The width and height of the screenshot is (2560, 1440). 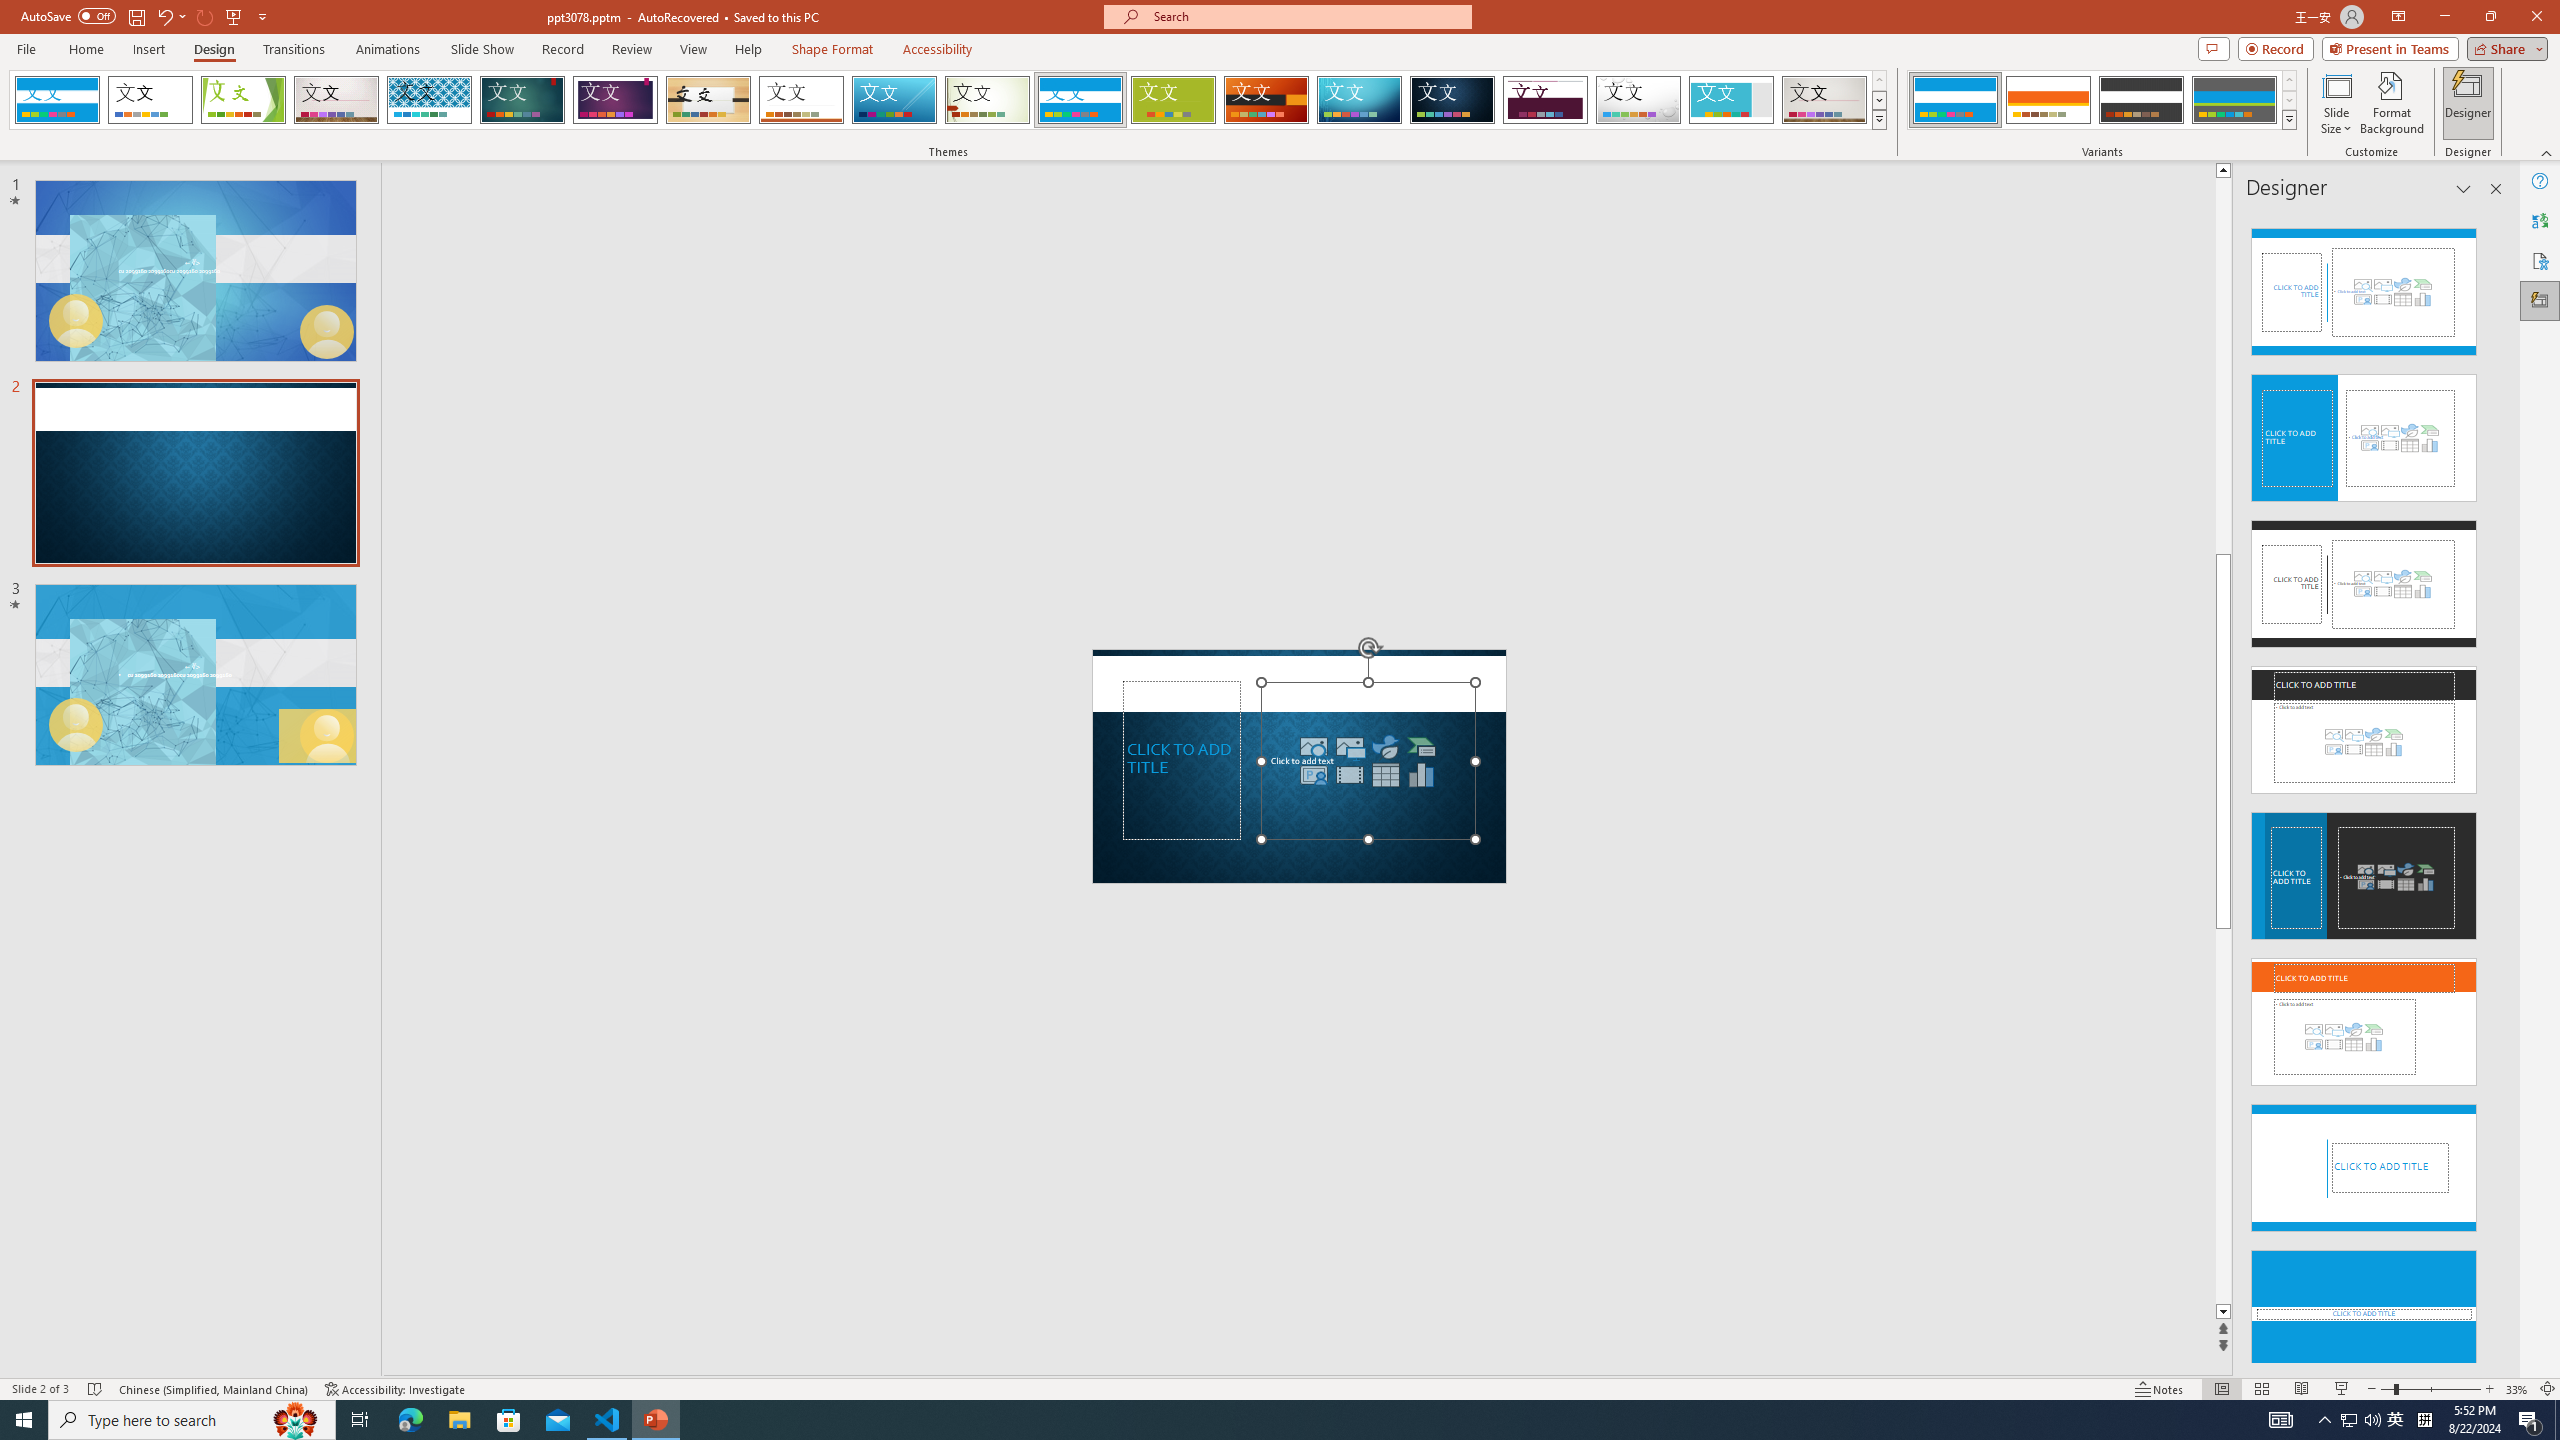 What do you see at coordinates (150, 100) in the screenshot?
I see `Office Theme` at bounding box center [150, 100].